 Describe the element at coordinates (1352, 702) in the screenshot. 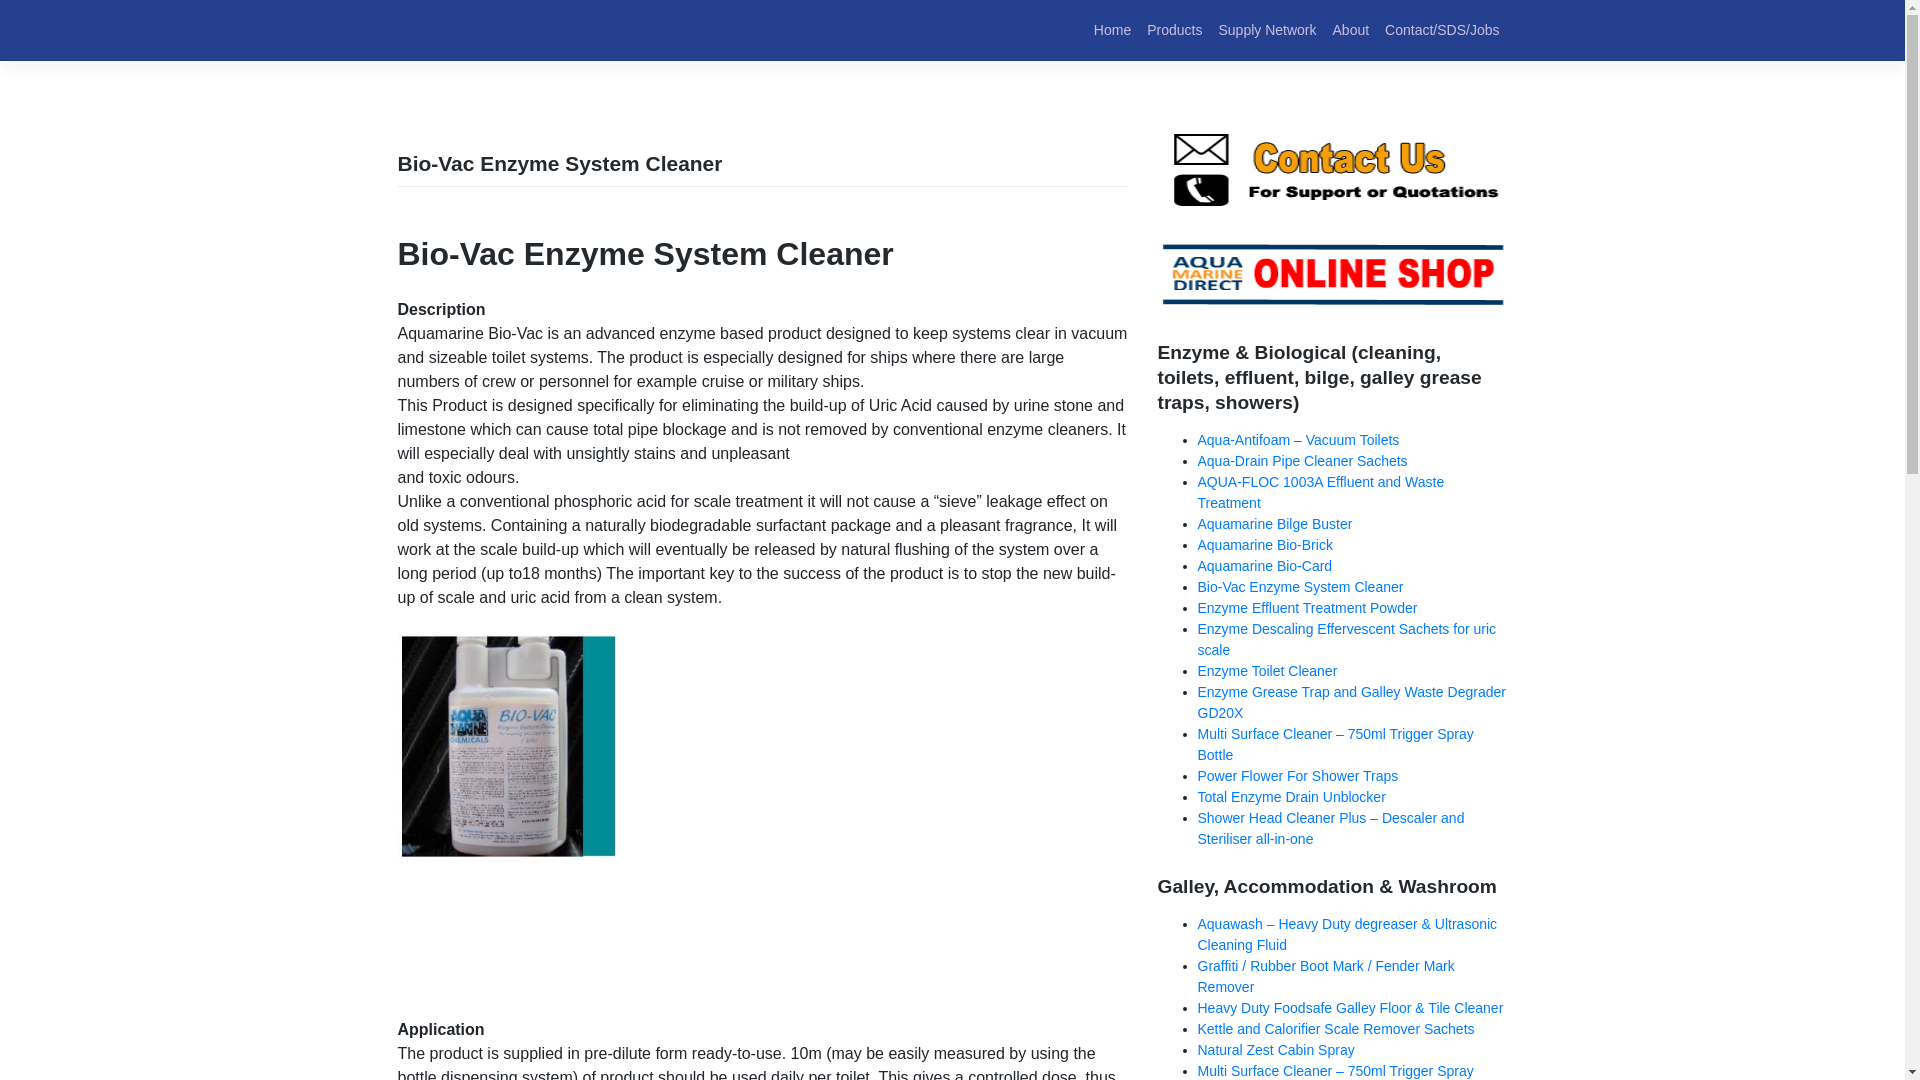

I see `Enzyme Grease Trap and Galley Waste Degrader GD20X` at that location.